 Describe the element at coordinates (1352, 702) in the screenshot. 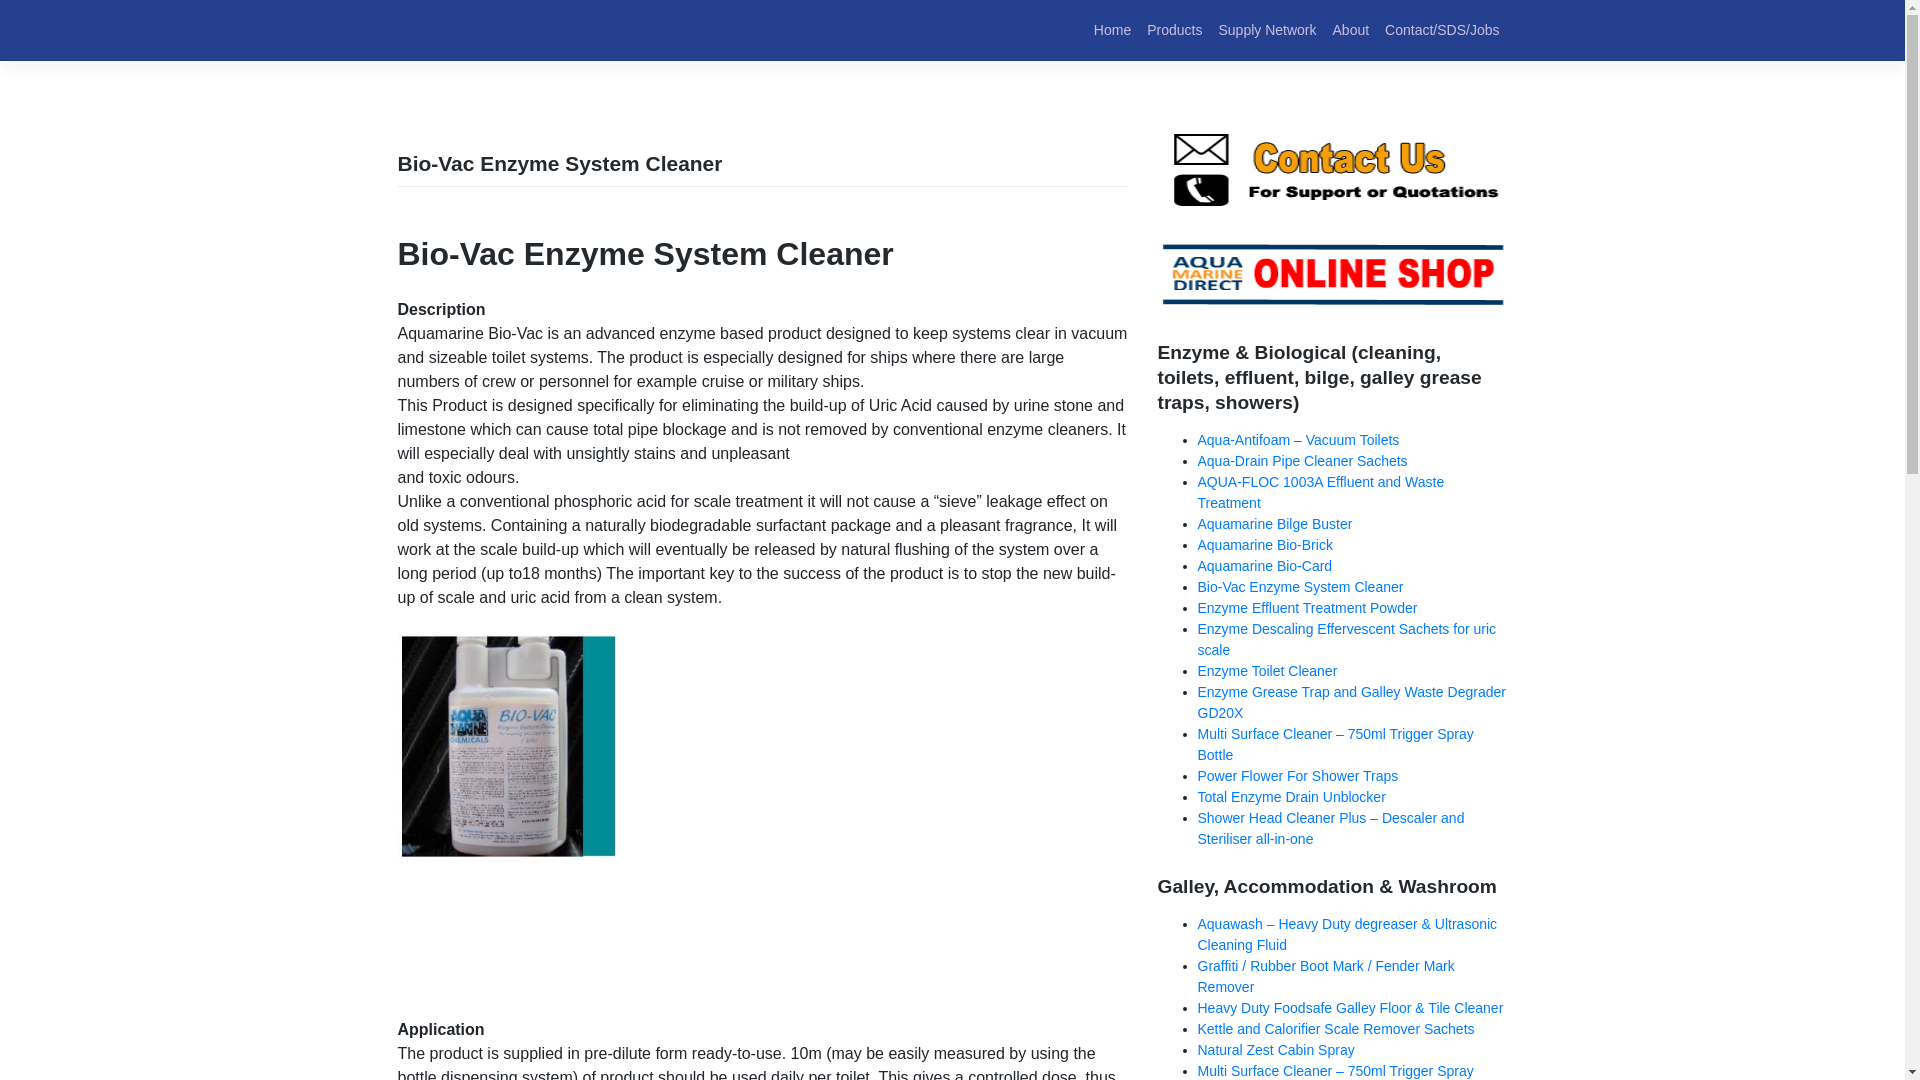

I see `Enzyme Grease Trap and Galley Waste Degrader GD20X` at that location.